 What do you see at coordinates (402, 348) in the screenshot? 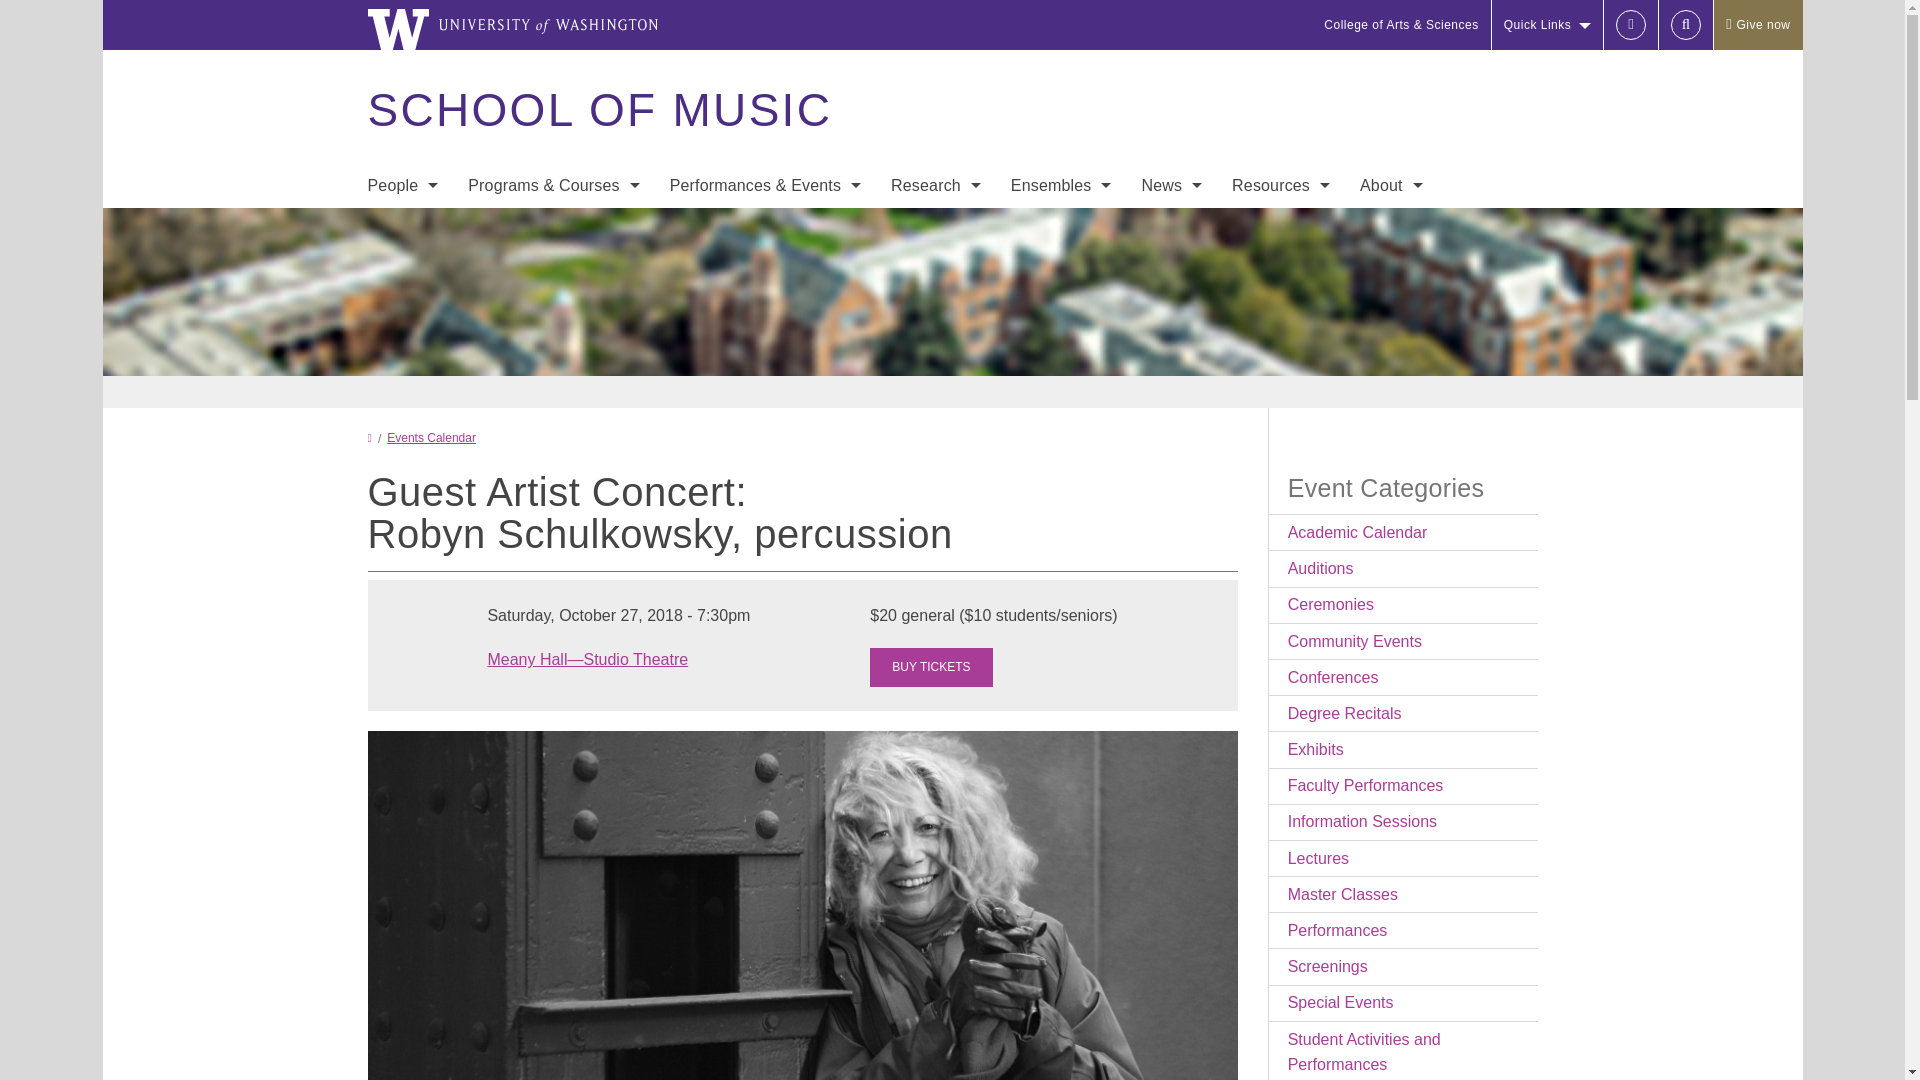
I see `Hire a Musician` at bounding box center [402, 348].